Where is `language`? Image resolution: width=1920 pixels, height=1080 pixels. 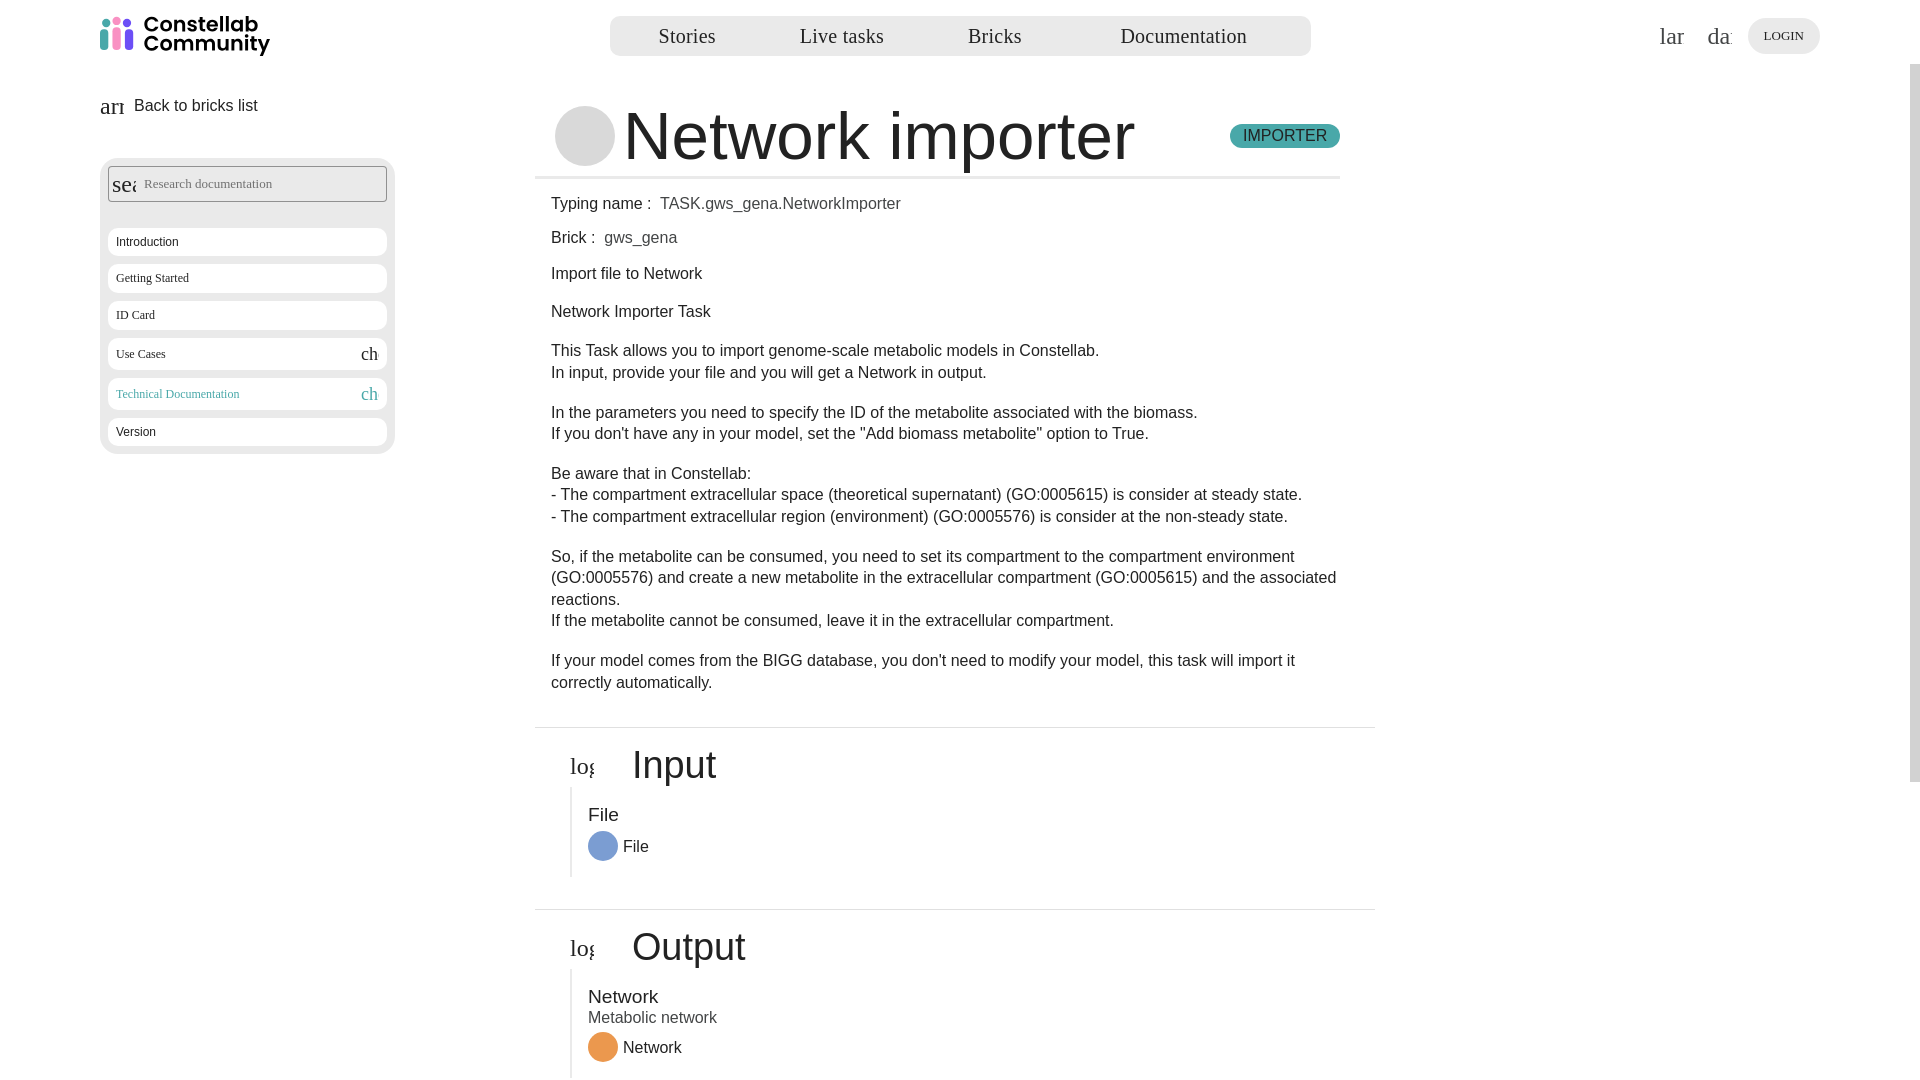
language is located at coordinates (1671, 36).